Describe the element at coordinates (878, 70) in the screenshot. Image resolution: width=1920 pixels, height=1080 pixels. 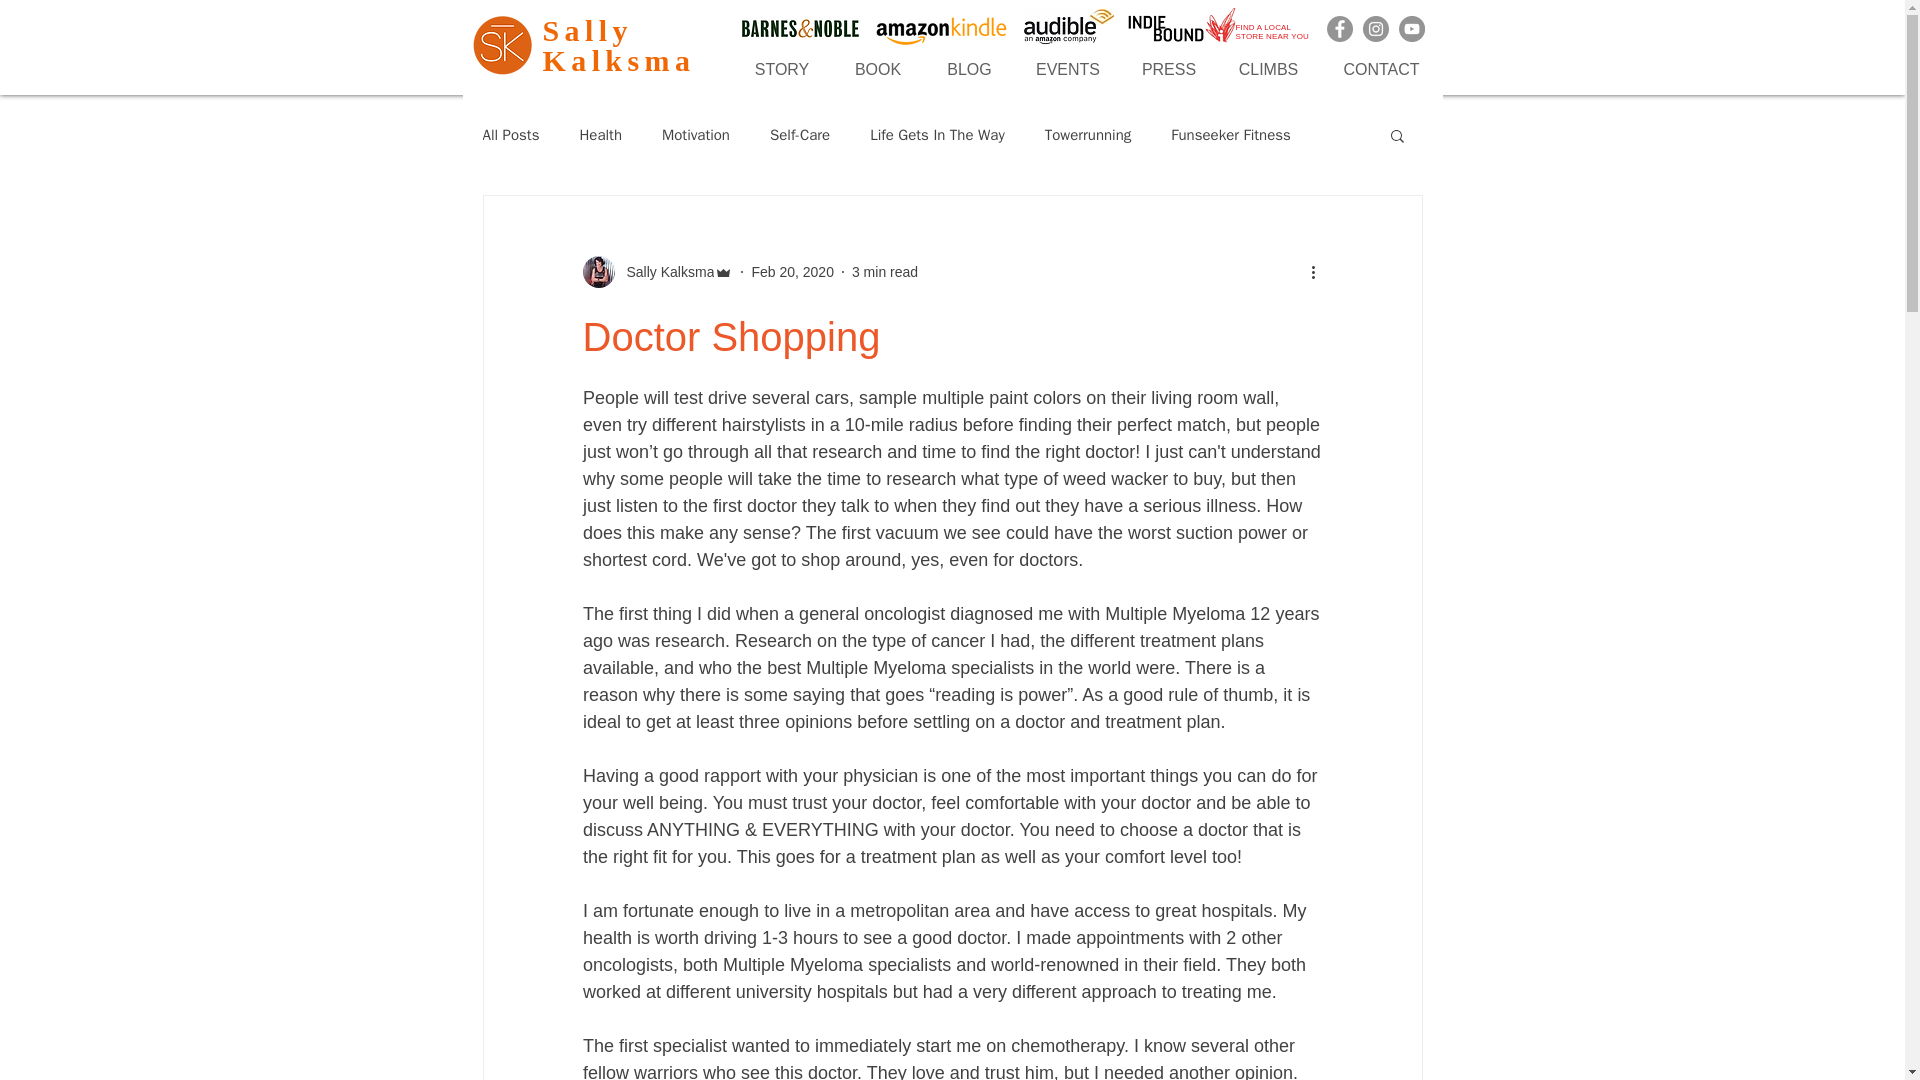
I see `BOOK` at that location.